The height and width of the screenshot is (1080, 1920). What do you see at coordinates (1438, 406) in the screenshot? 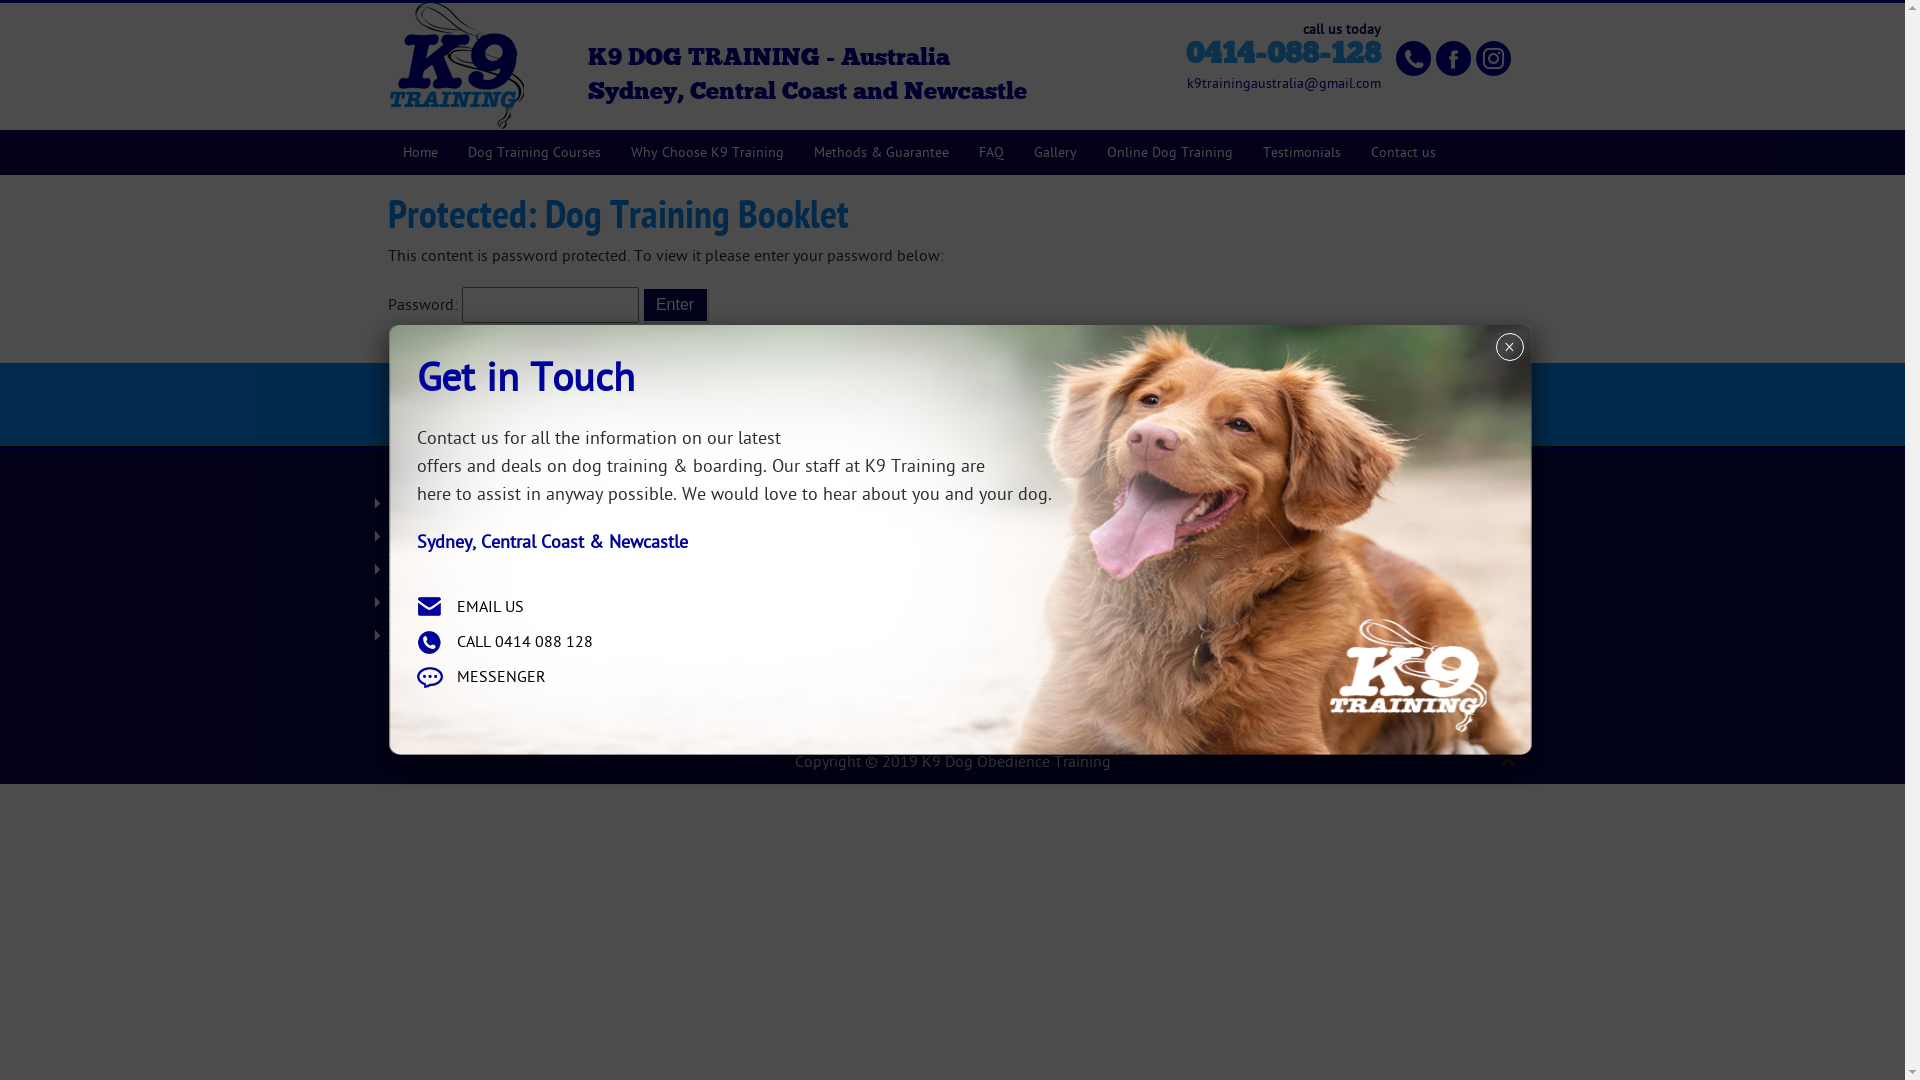
I see `Contact Us` at bounding box center [1438, 406].